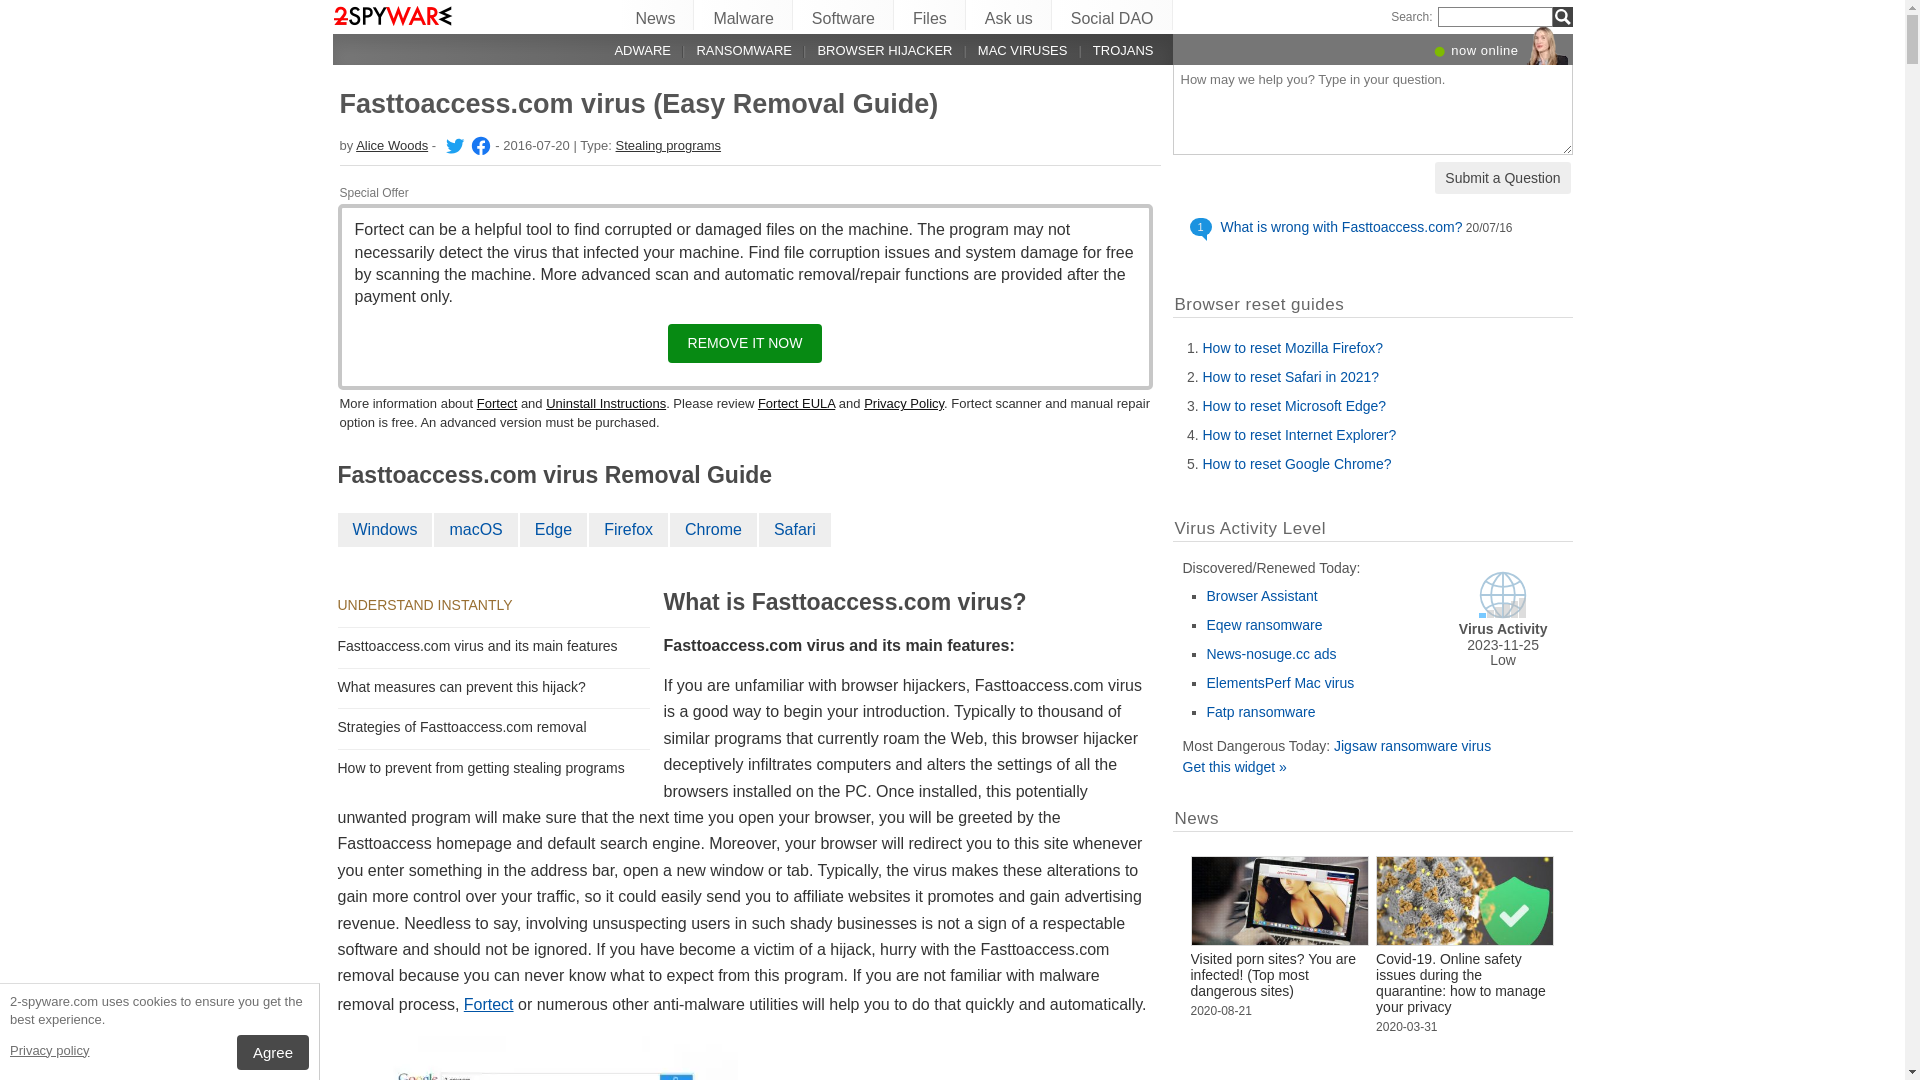 This screenshot has height=1080, width=1920. I want to click on Files, so click(930, 15).